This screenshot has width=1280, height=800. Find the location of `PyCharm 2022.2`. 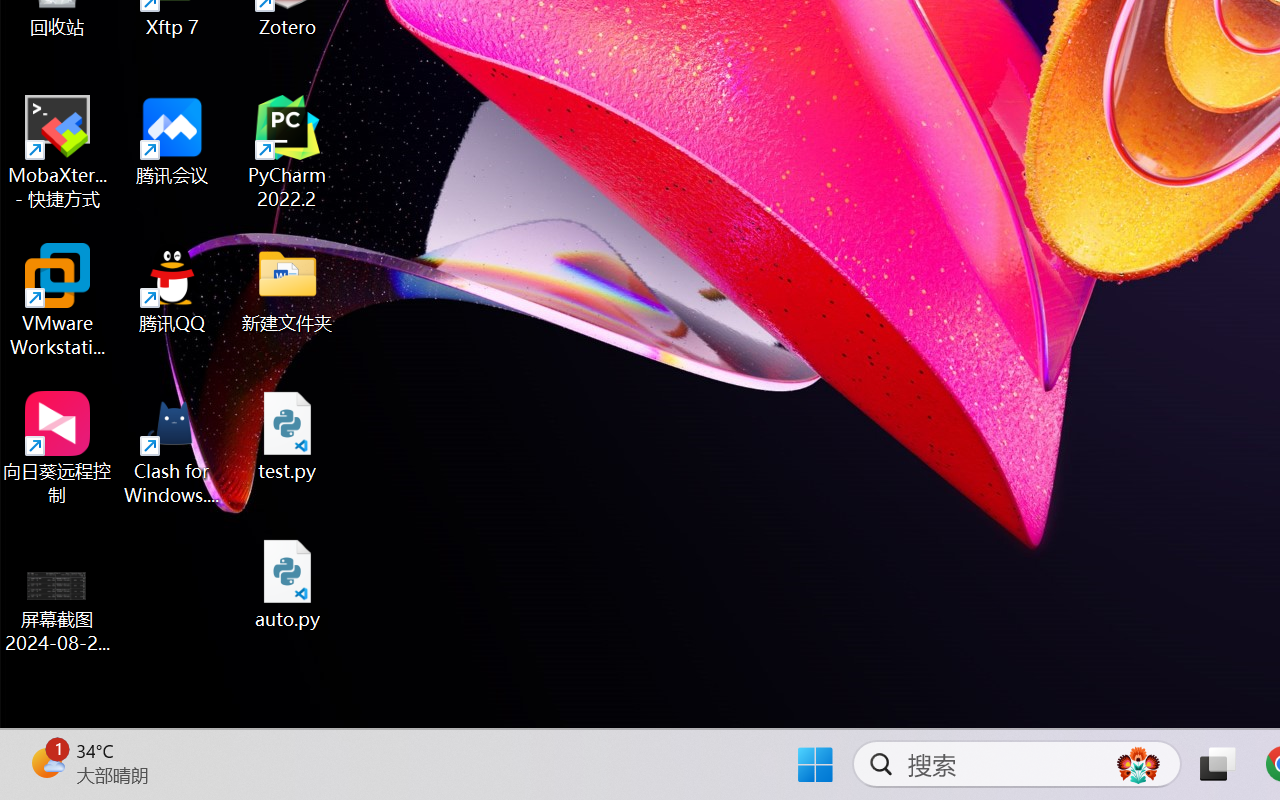

PyCharm 2022.2 is located at coordinates (288, 152).